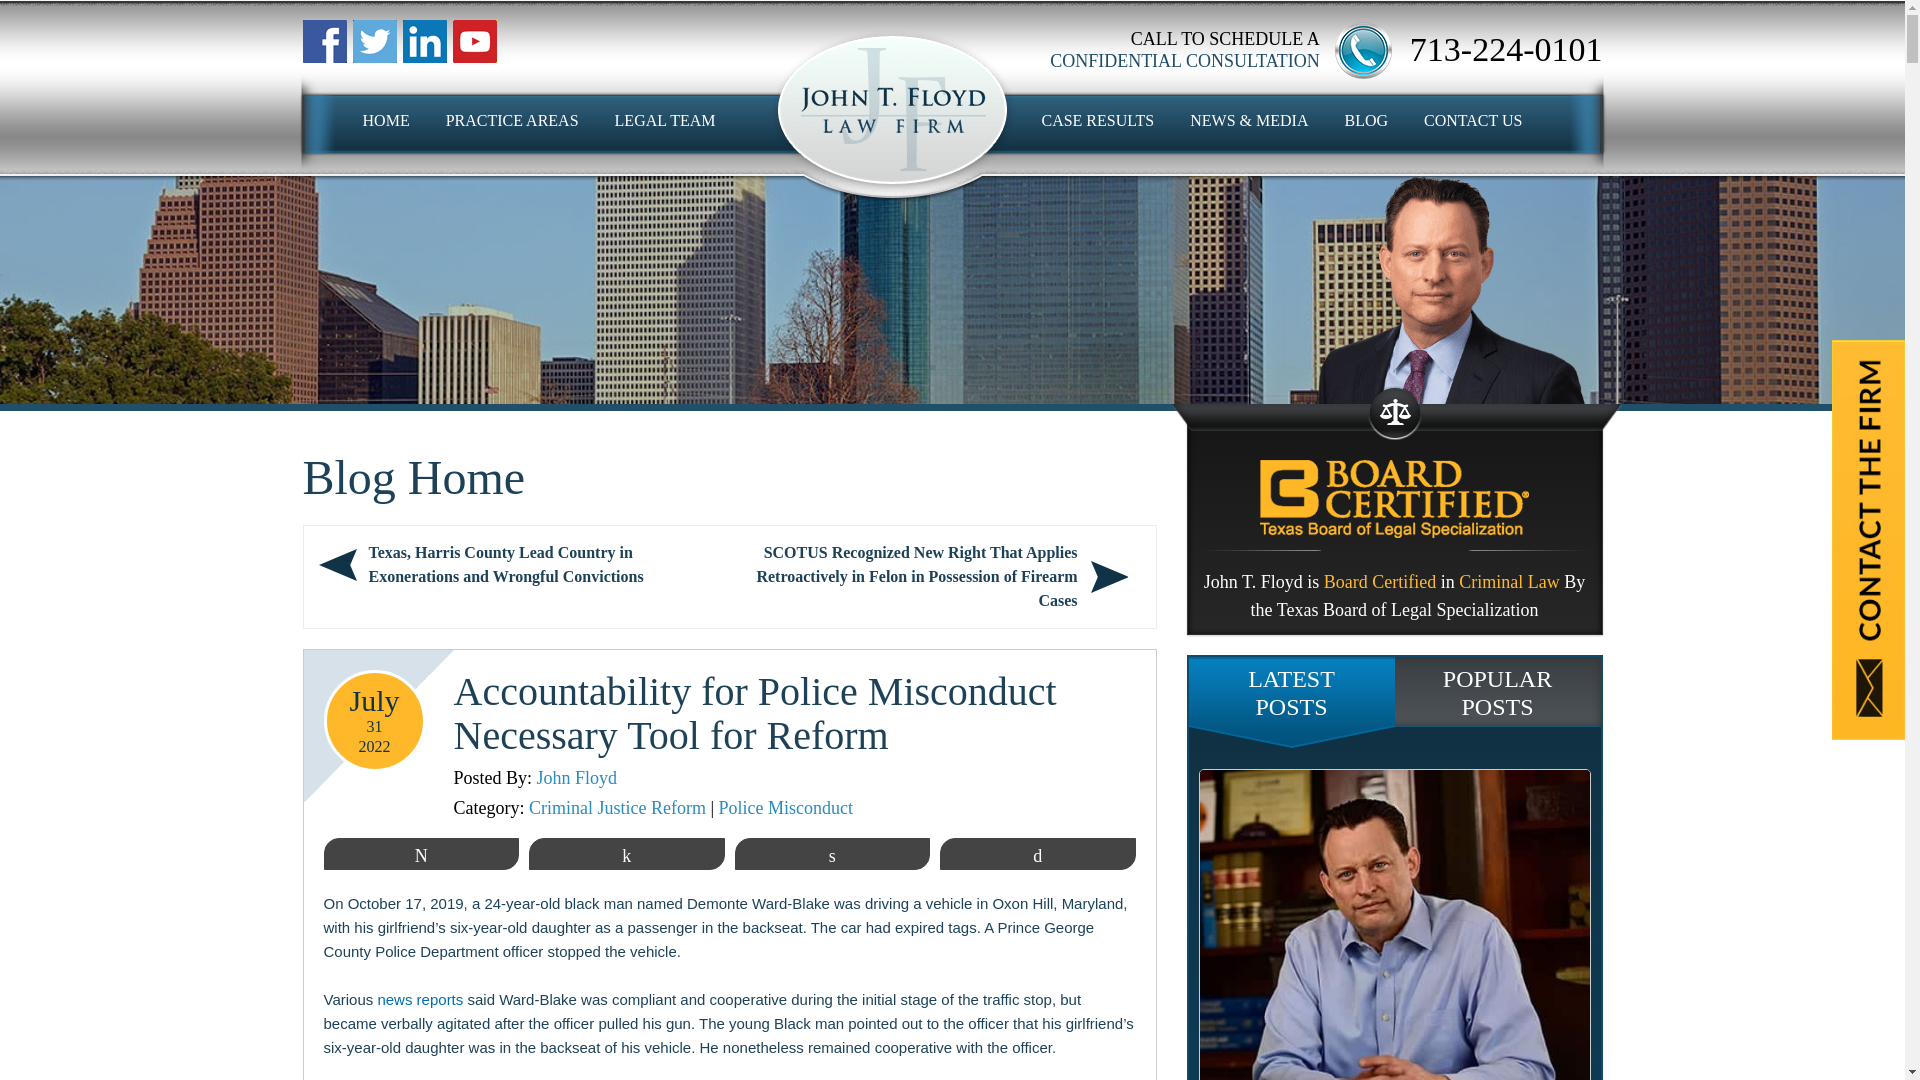  Describe the element at coordinates (1506, 50) in the screenshot. I see `713-224-0101` at that location.